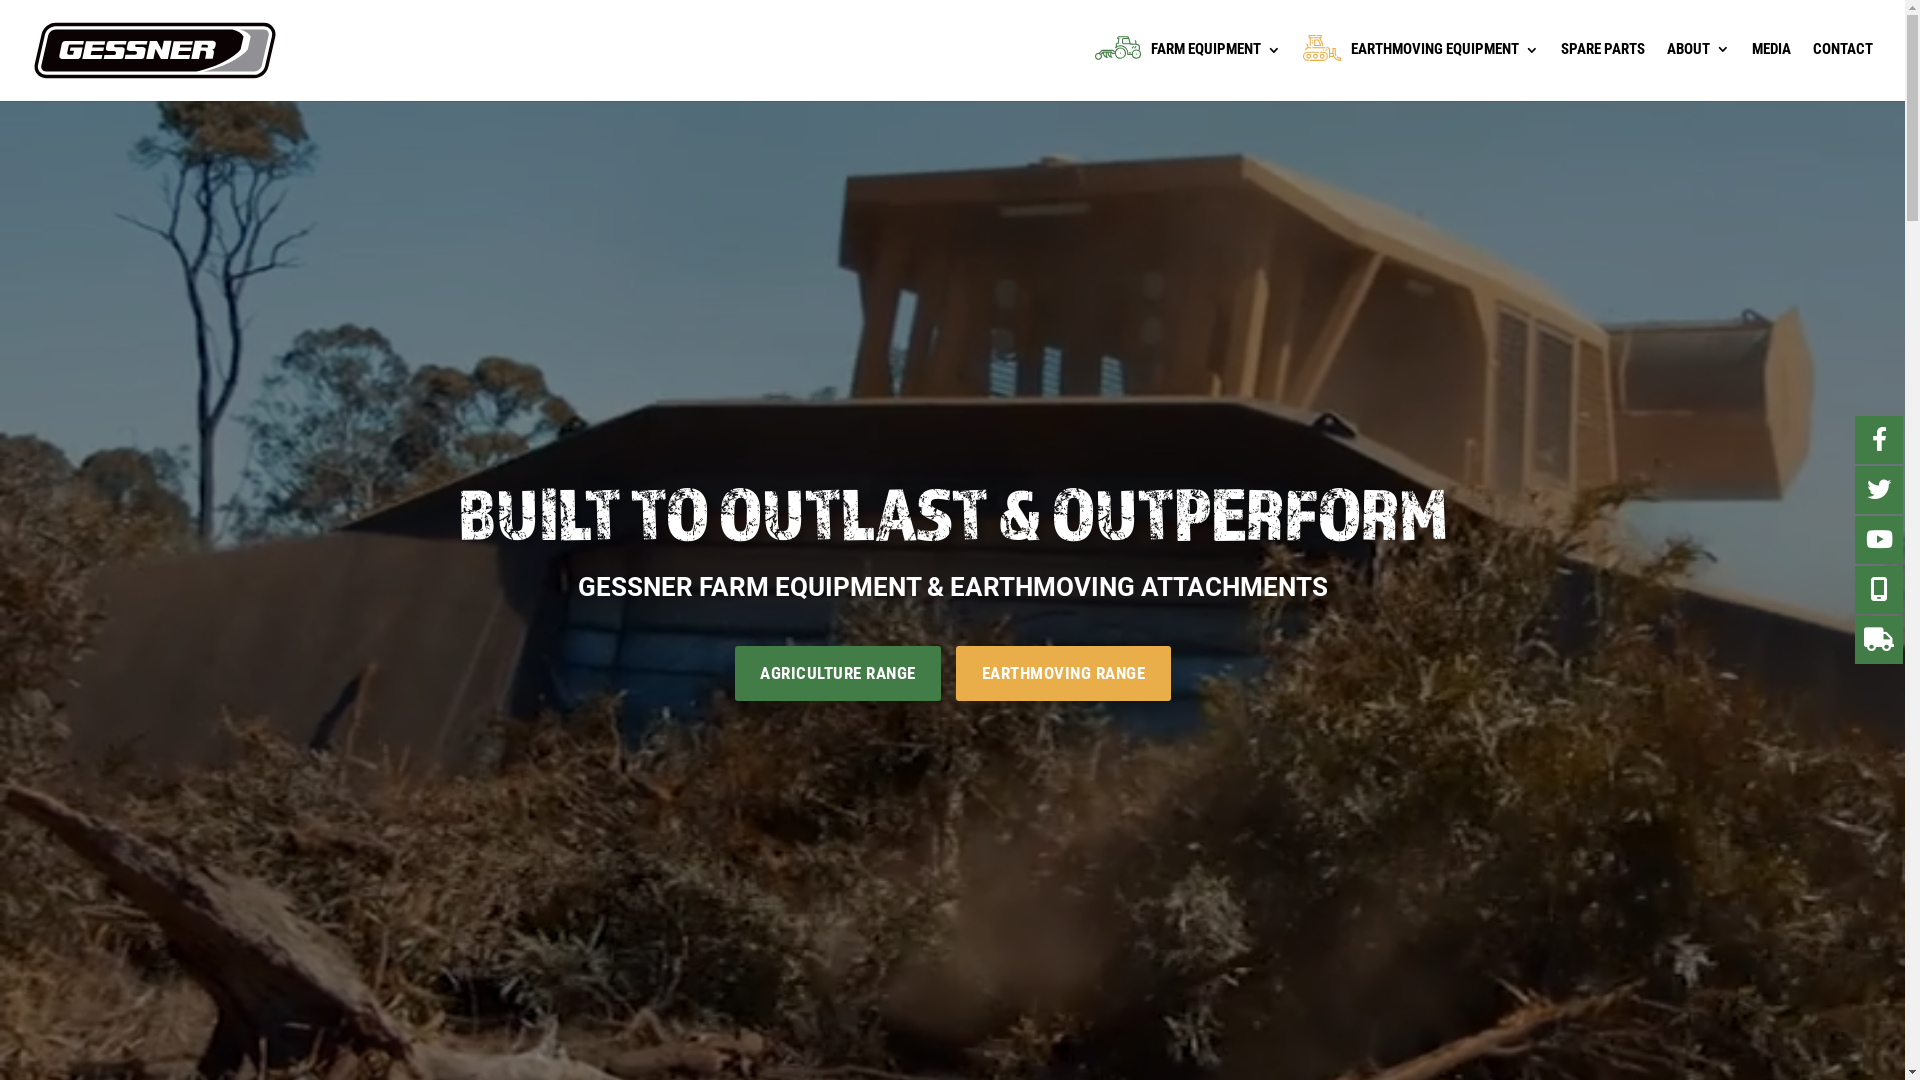 This screenshot has width=1920, height=1080. What do you see at coordinates (1843, 66) in the screenshot?
I see `CONTACT` at bounding box center [1843, 66].